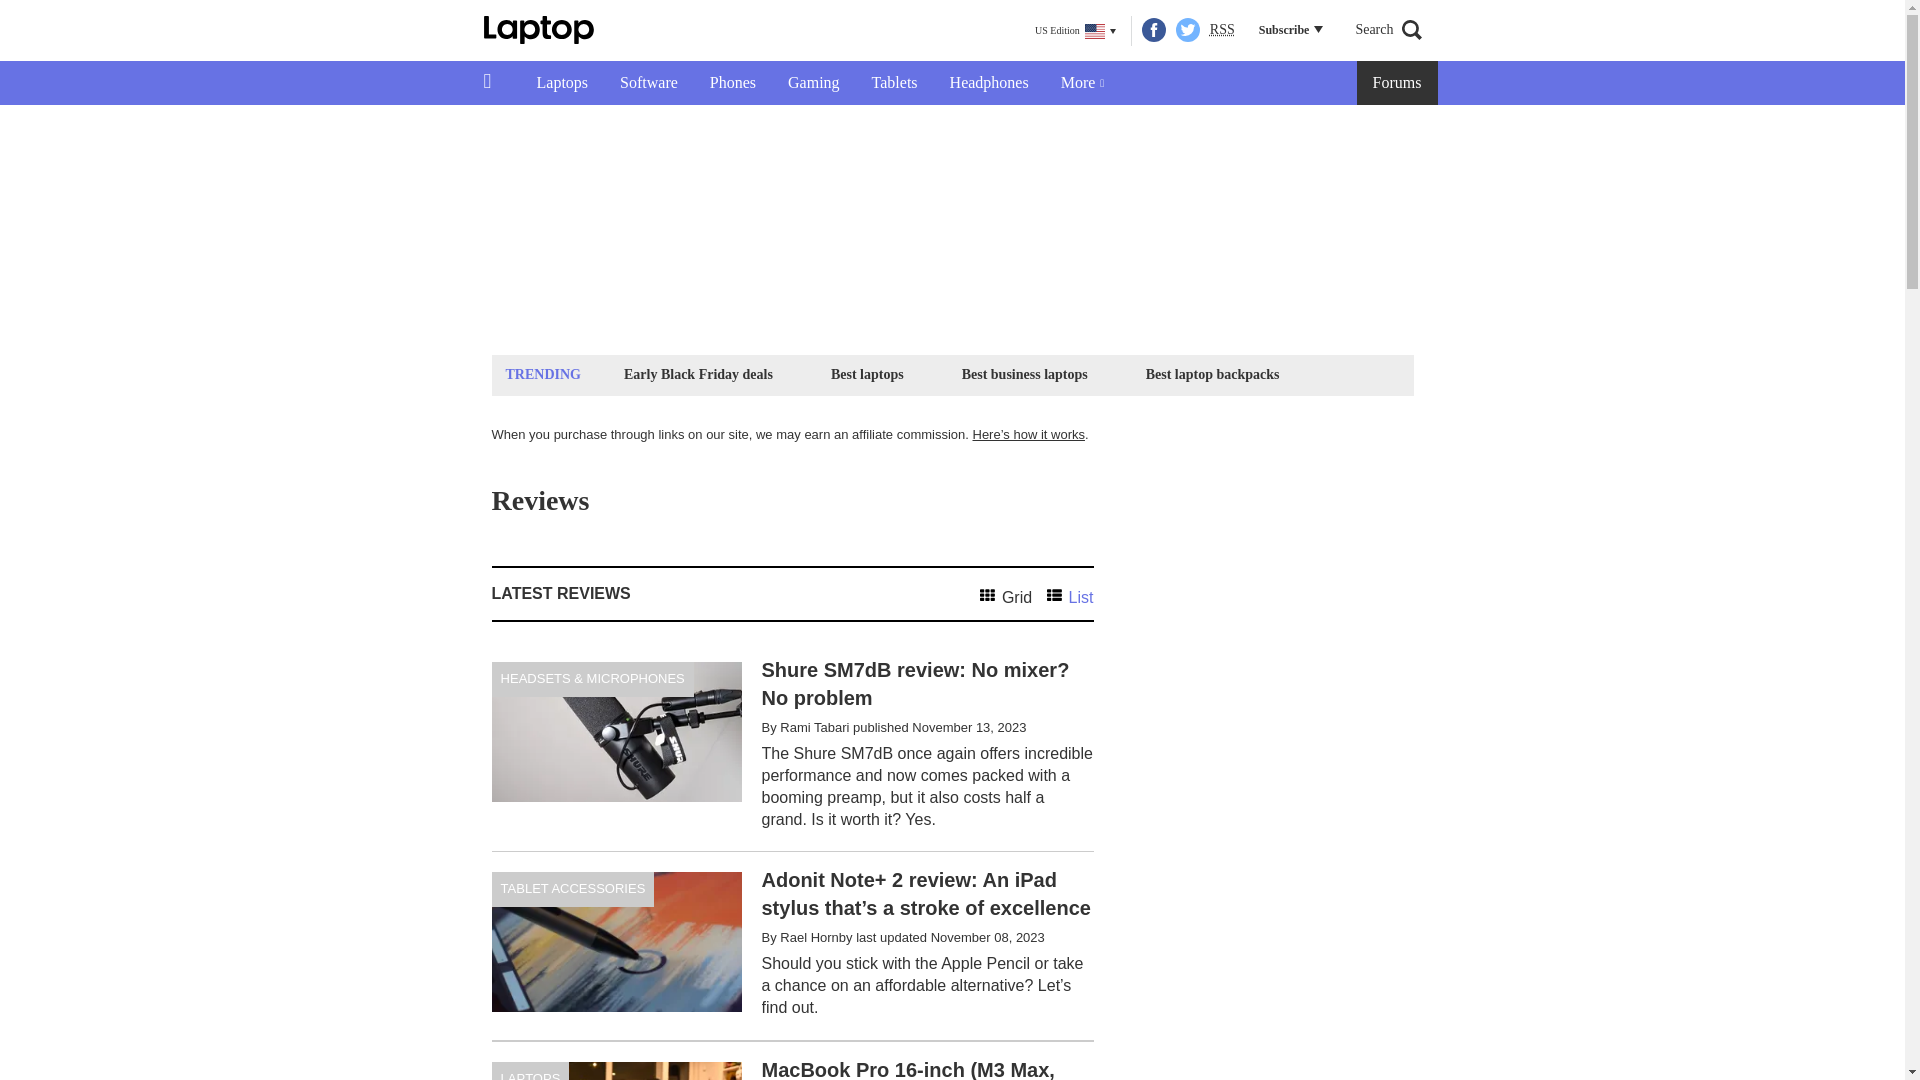 This screenshot has width=1920, height=1080. I want to click on Software, so click(648, 82).